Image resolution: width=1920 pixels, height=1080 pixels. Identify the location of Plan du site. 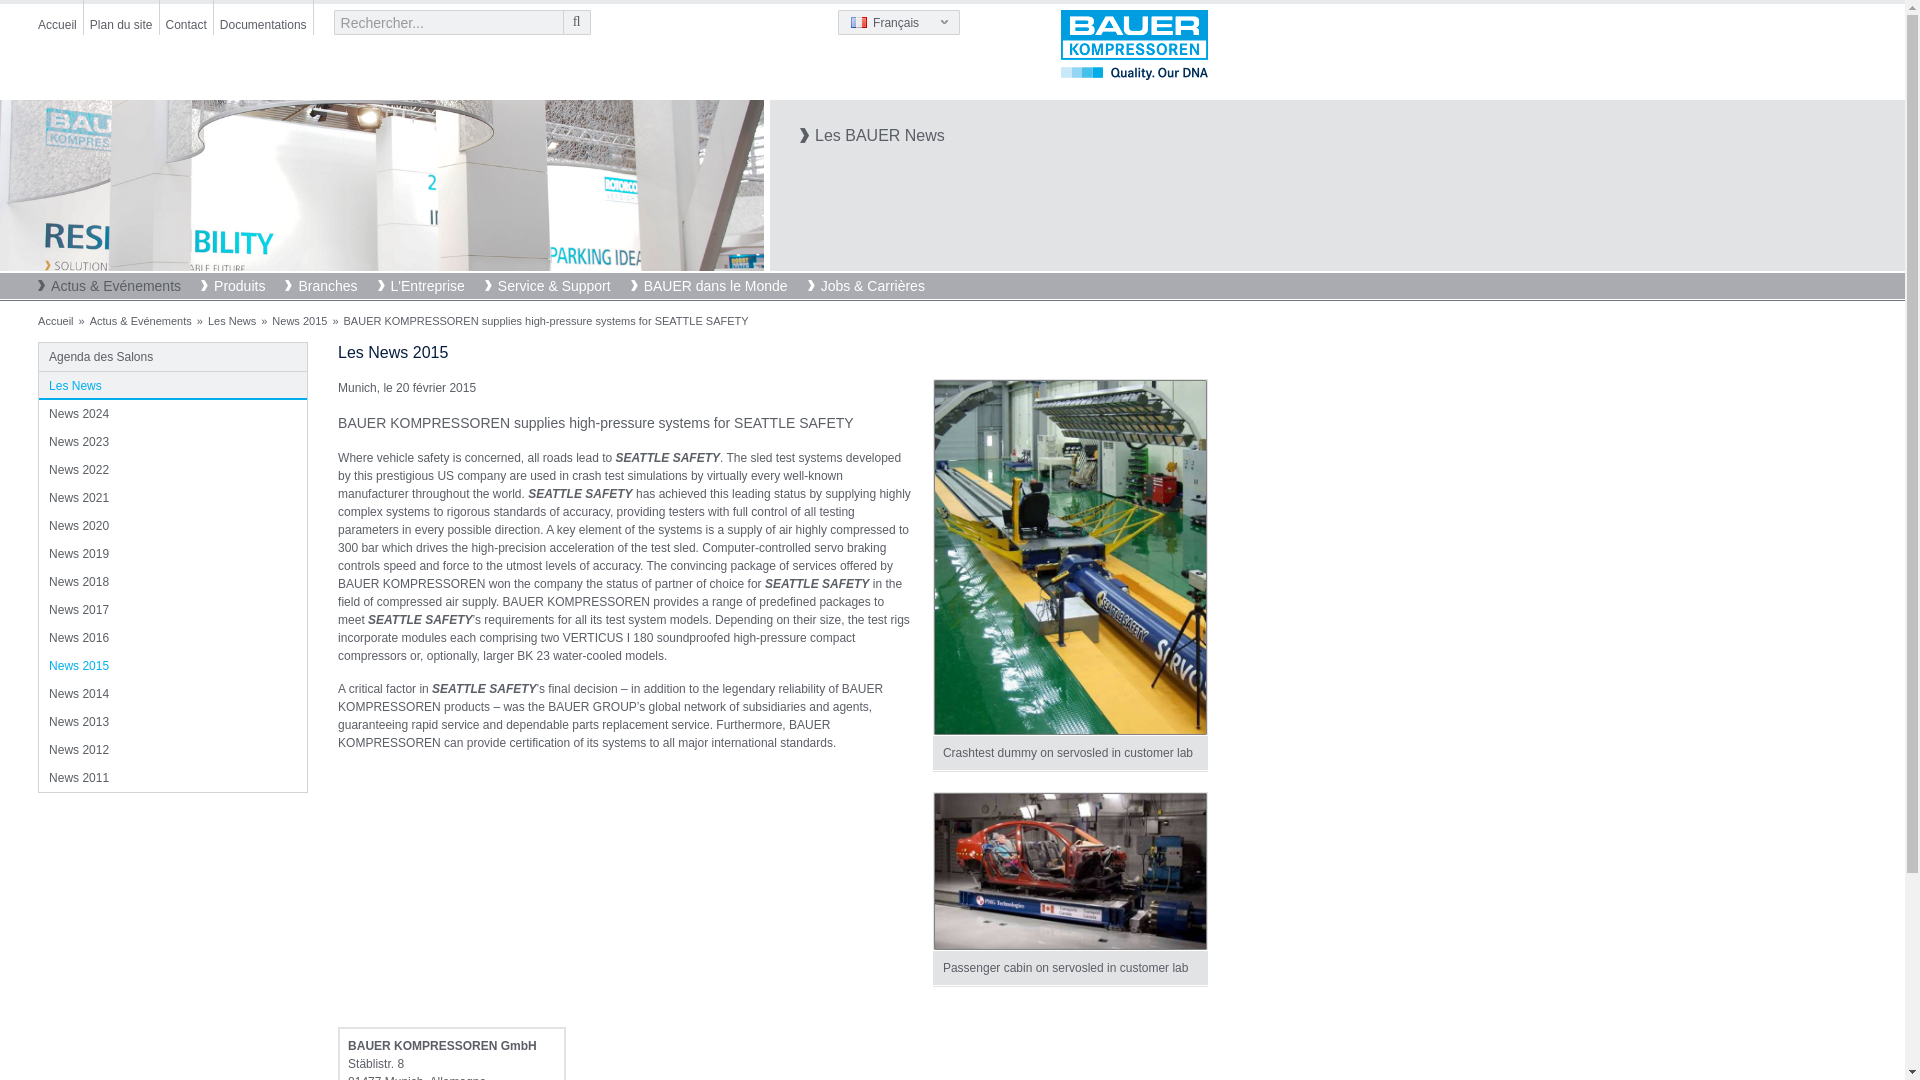
(122, 16).